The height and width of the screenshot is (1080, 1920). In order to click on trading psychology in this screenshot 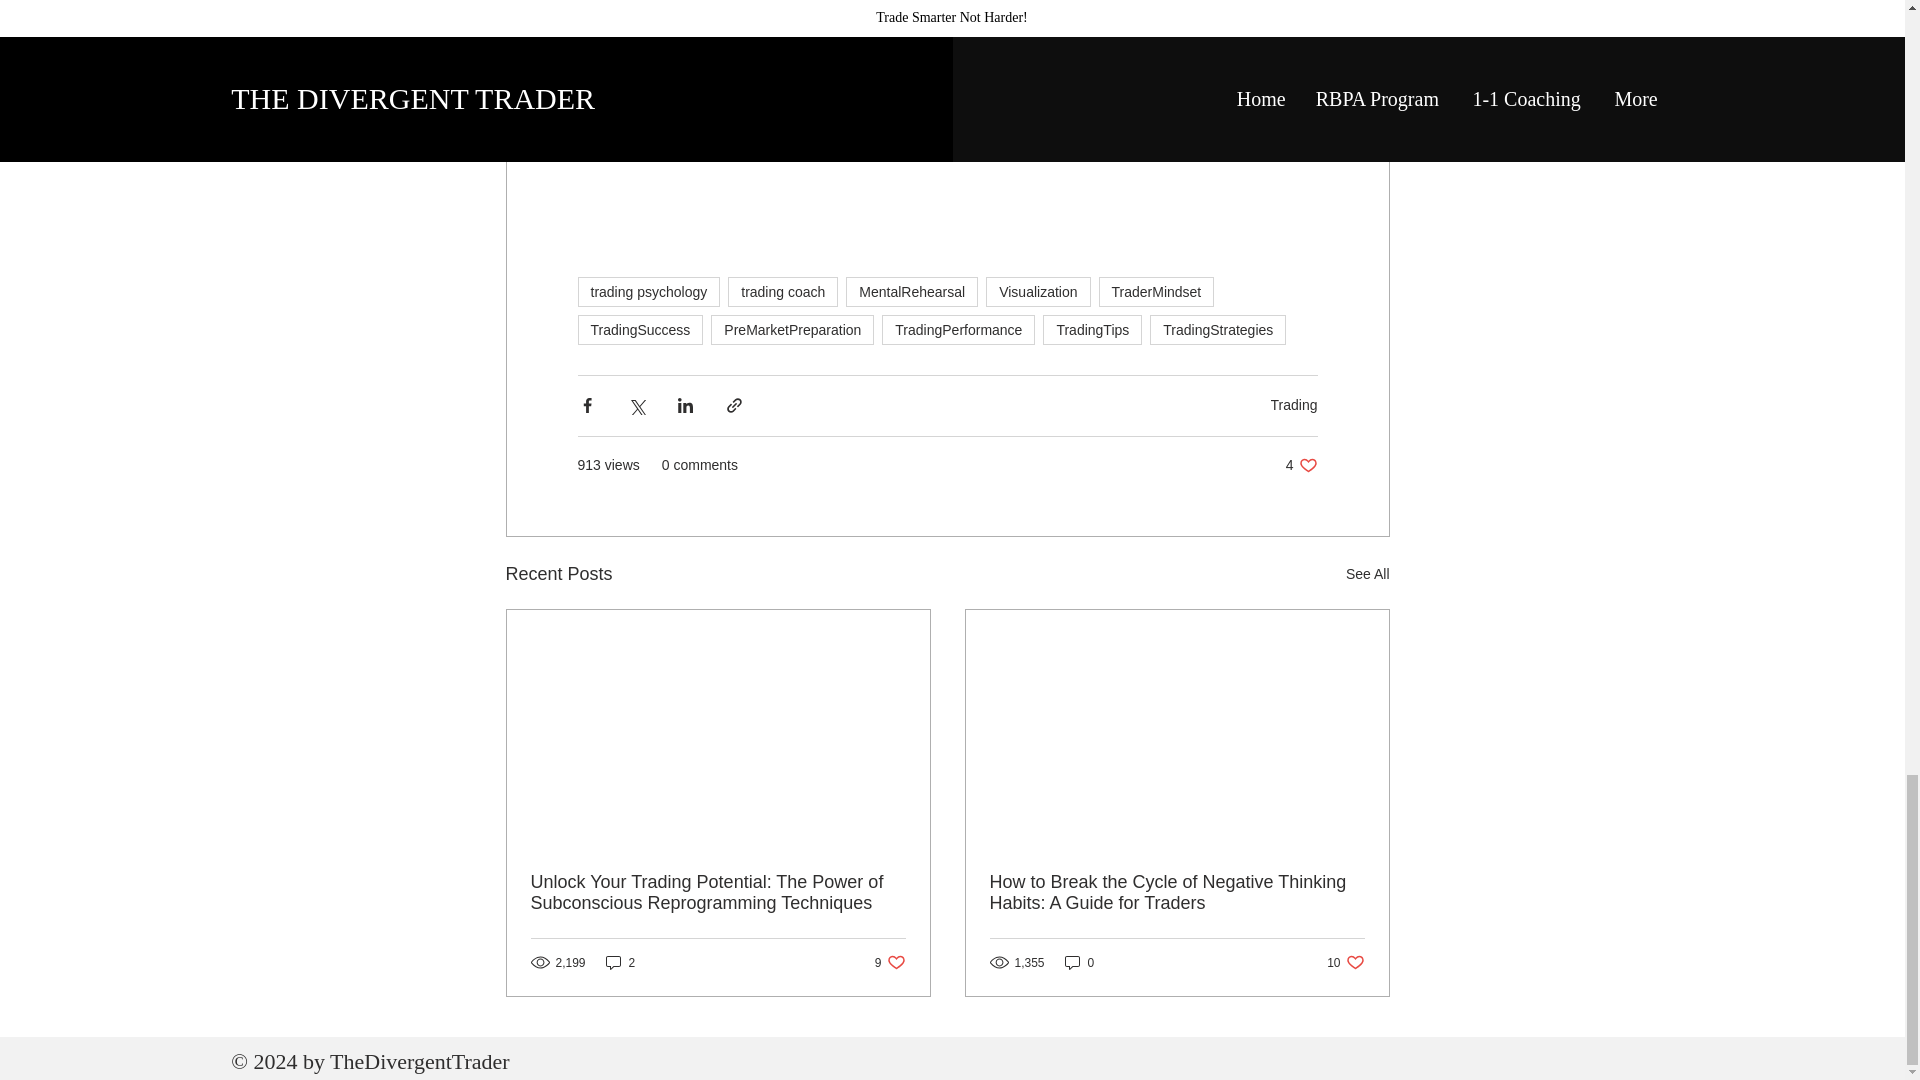, I will do `click(649, 291)`.